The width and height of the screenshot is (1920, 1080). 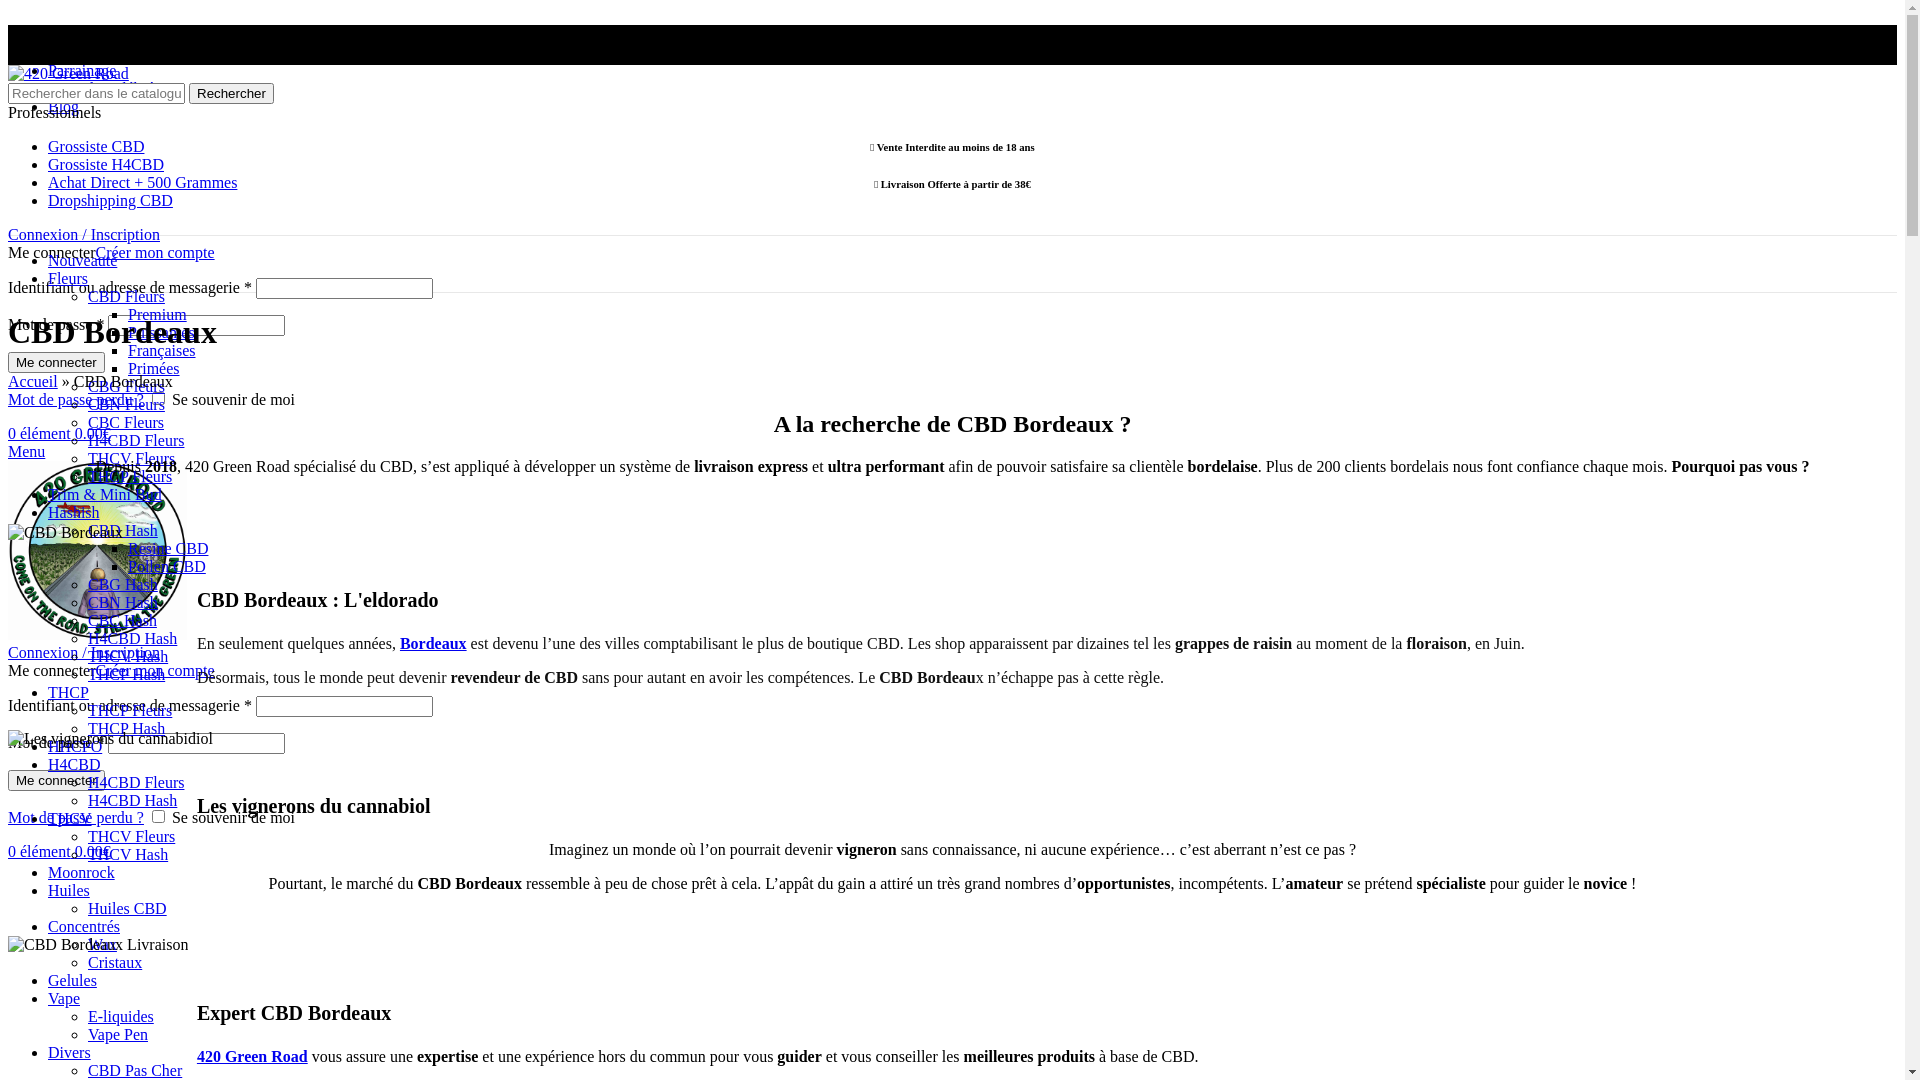 What do you see at coordinates (126, 422) in the screenshot?
I see `CBC Fleurs` at bounding box center [126, 422].